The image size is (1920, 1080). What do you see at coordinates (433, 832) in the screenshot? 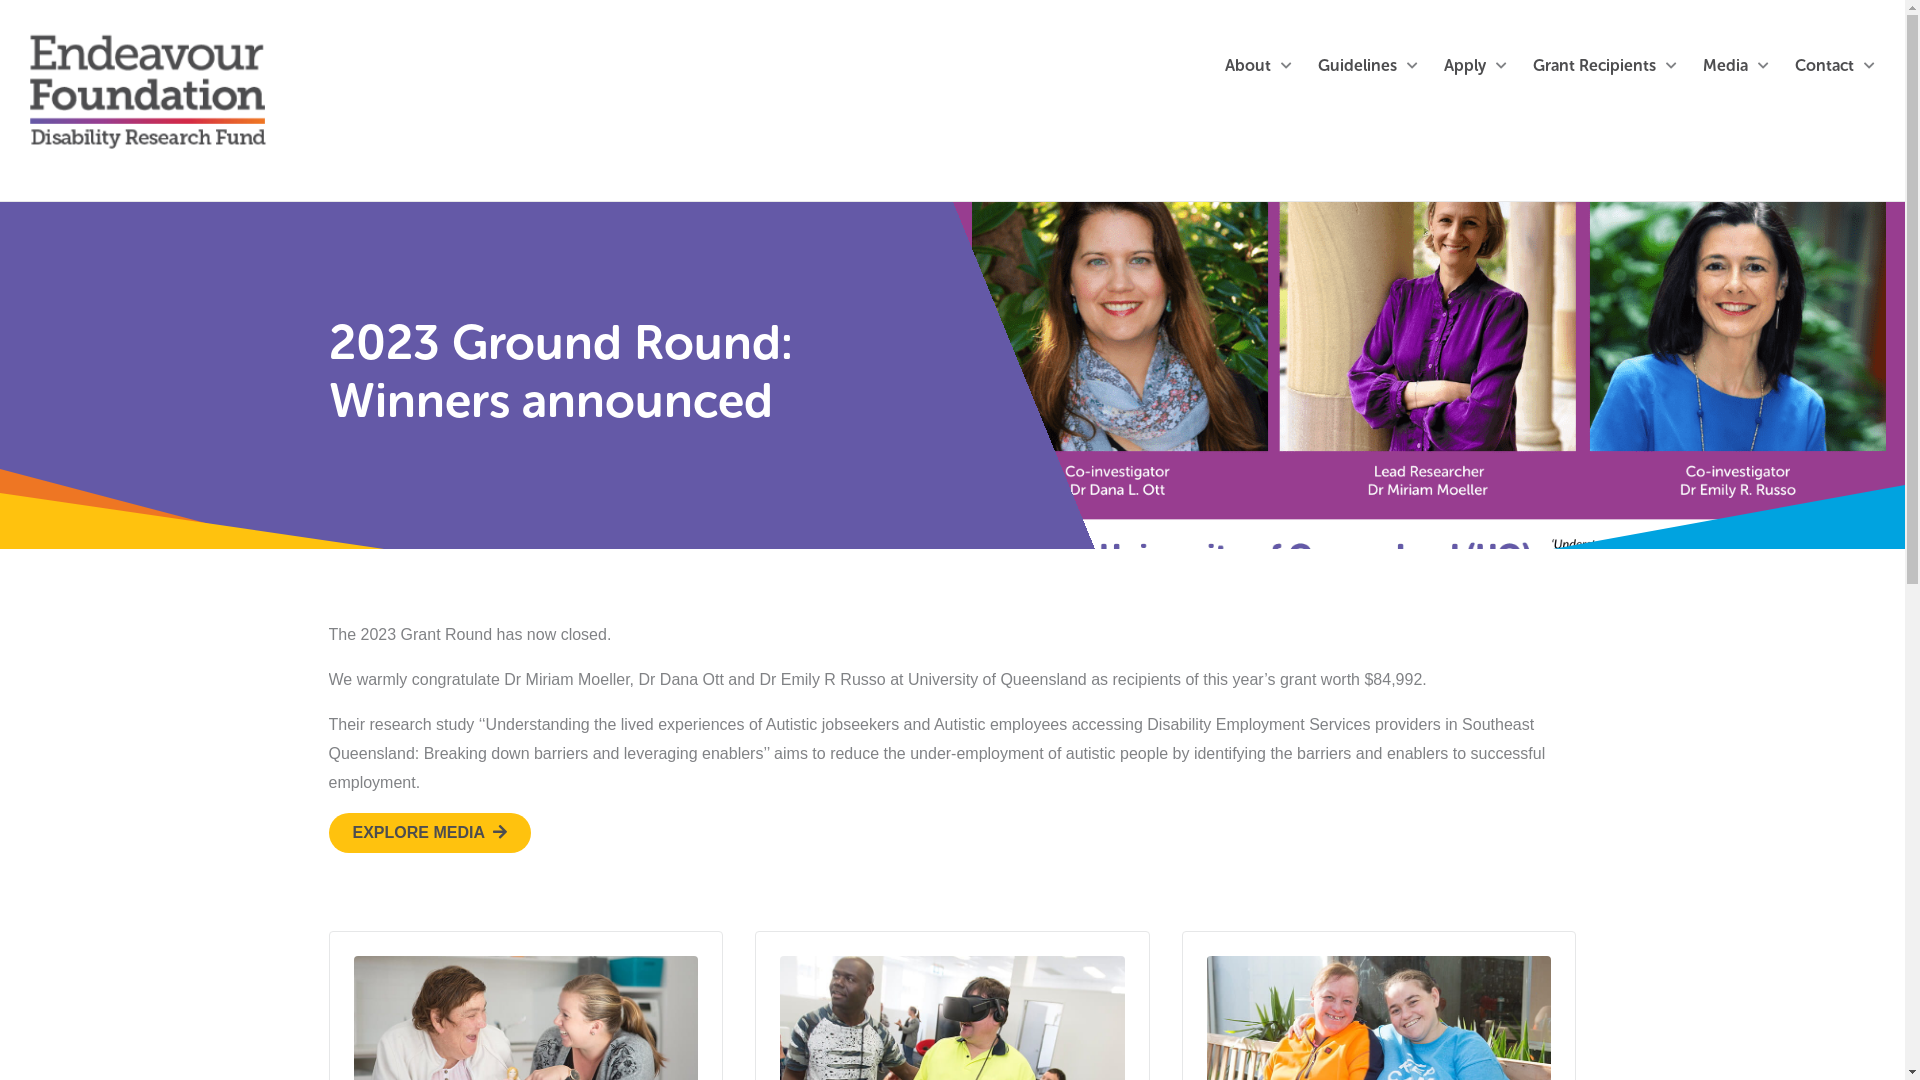
I see `EXPLORE MEDIA` at bounding box center [433, 832].